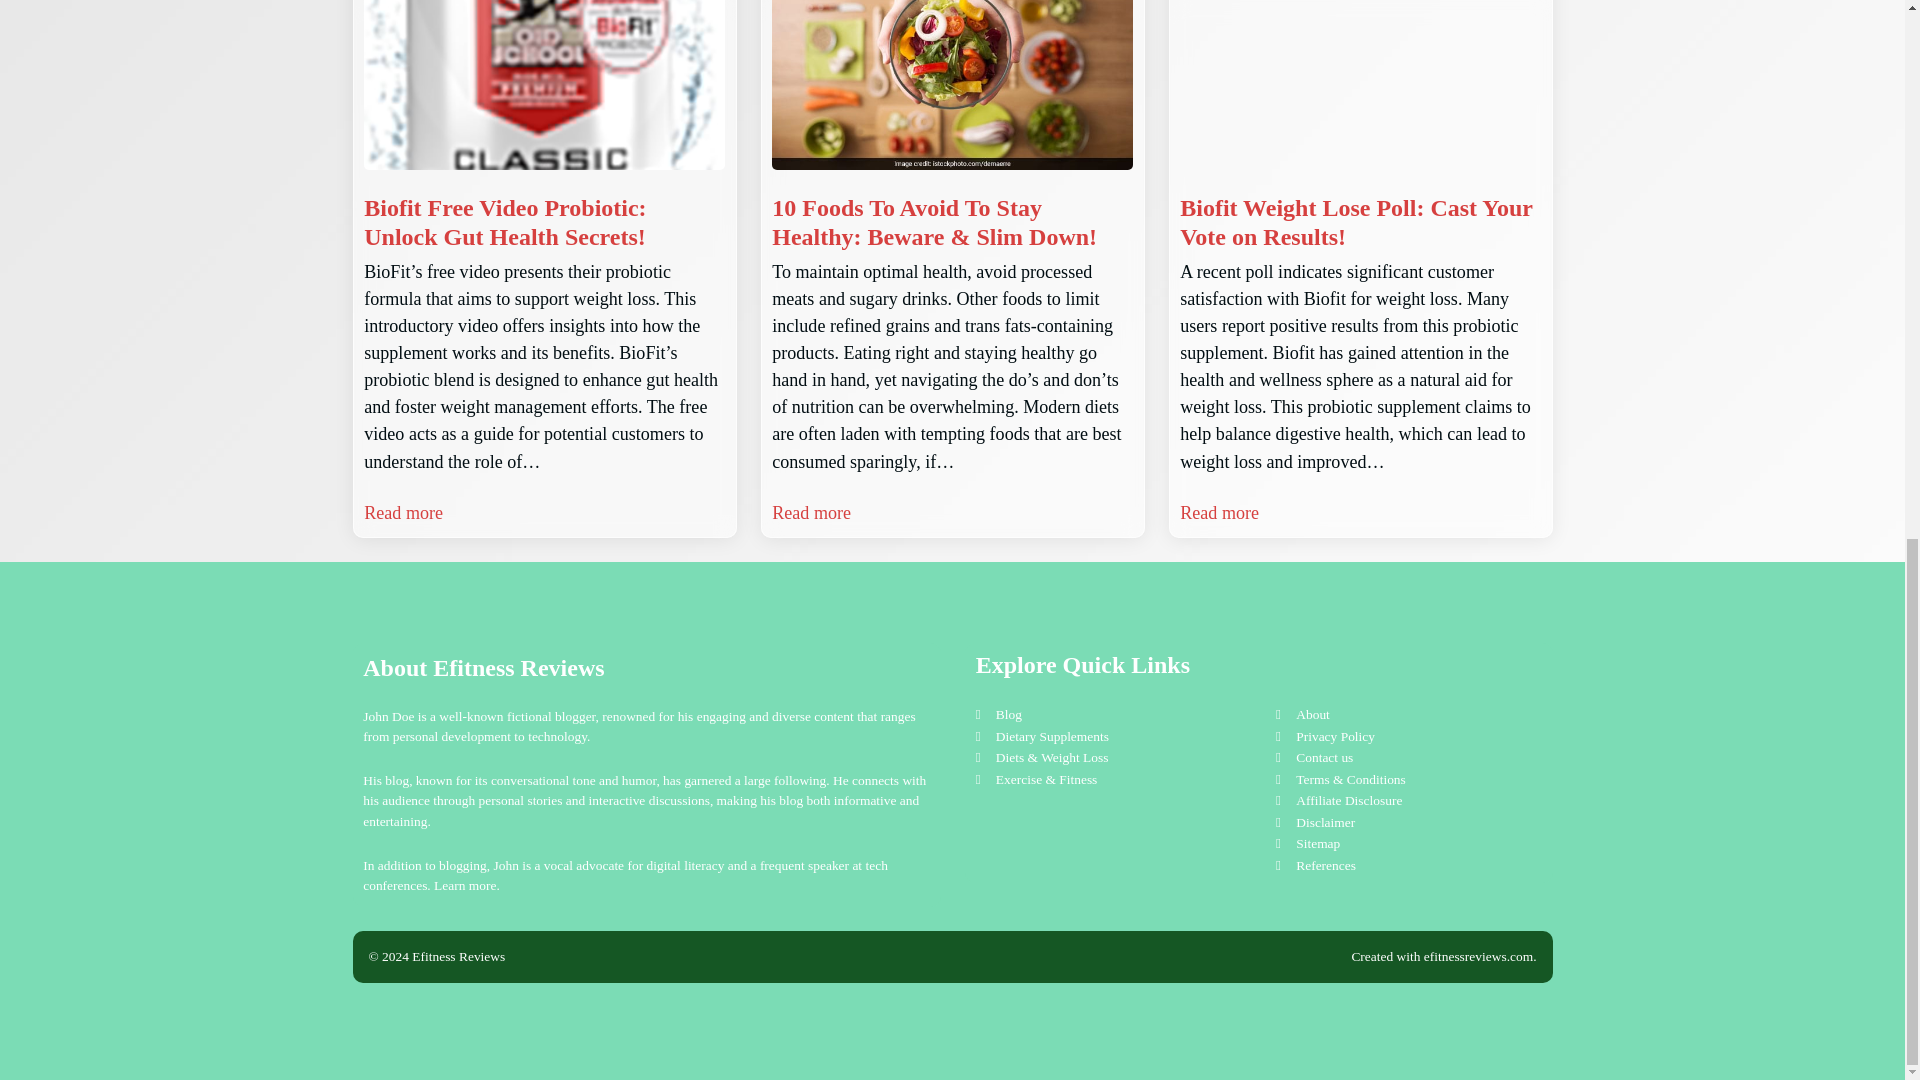 The image size is (1920, 1080). I want to click on Sitemap, so click(1318, 843).